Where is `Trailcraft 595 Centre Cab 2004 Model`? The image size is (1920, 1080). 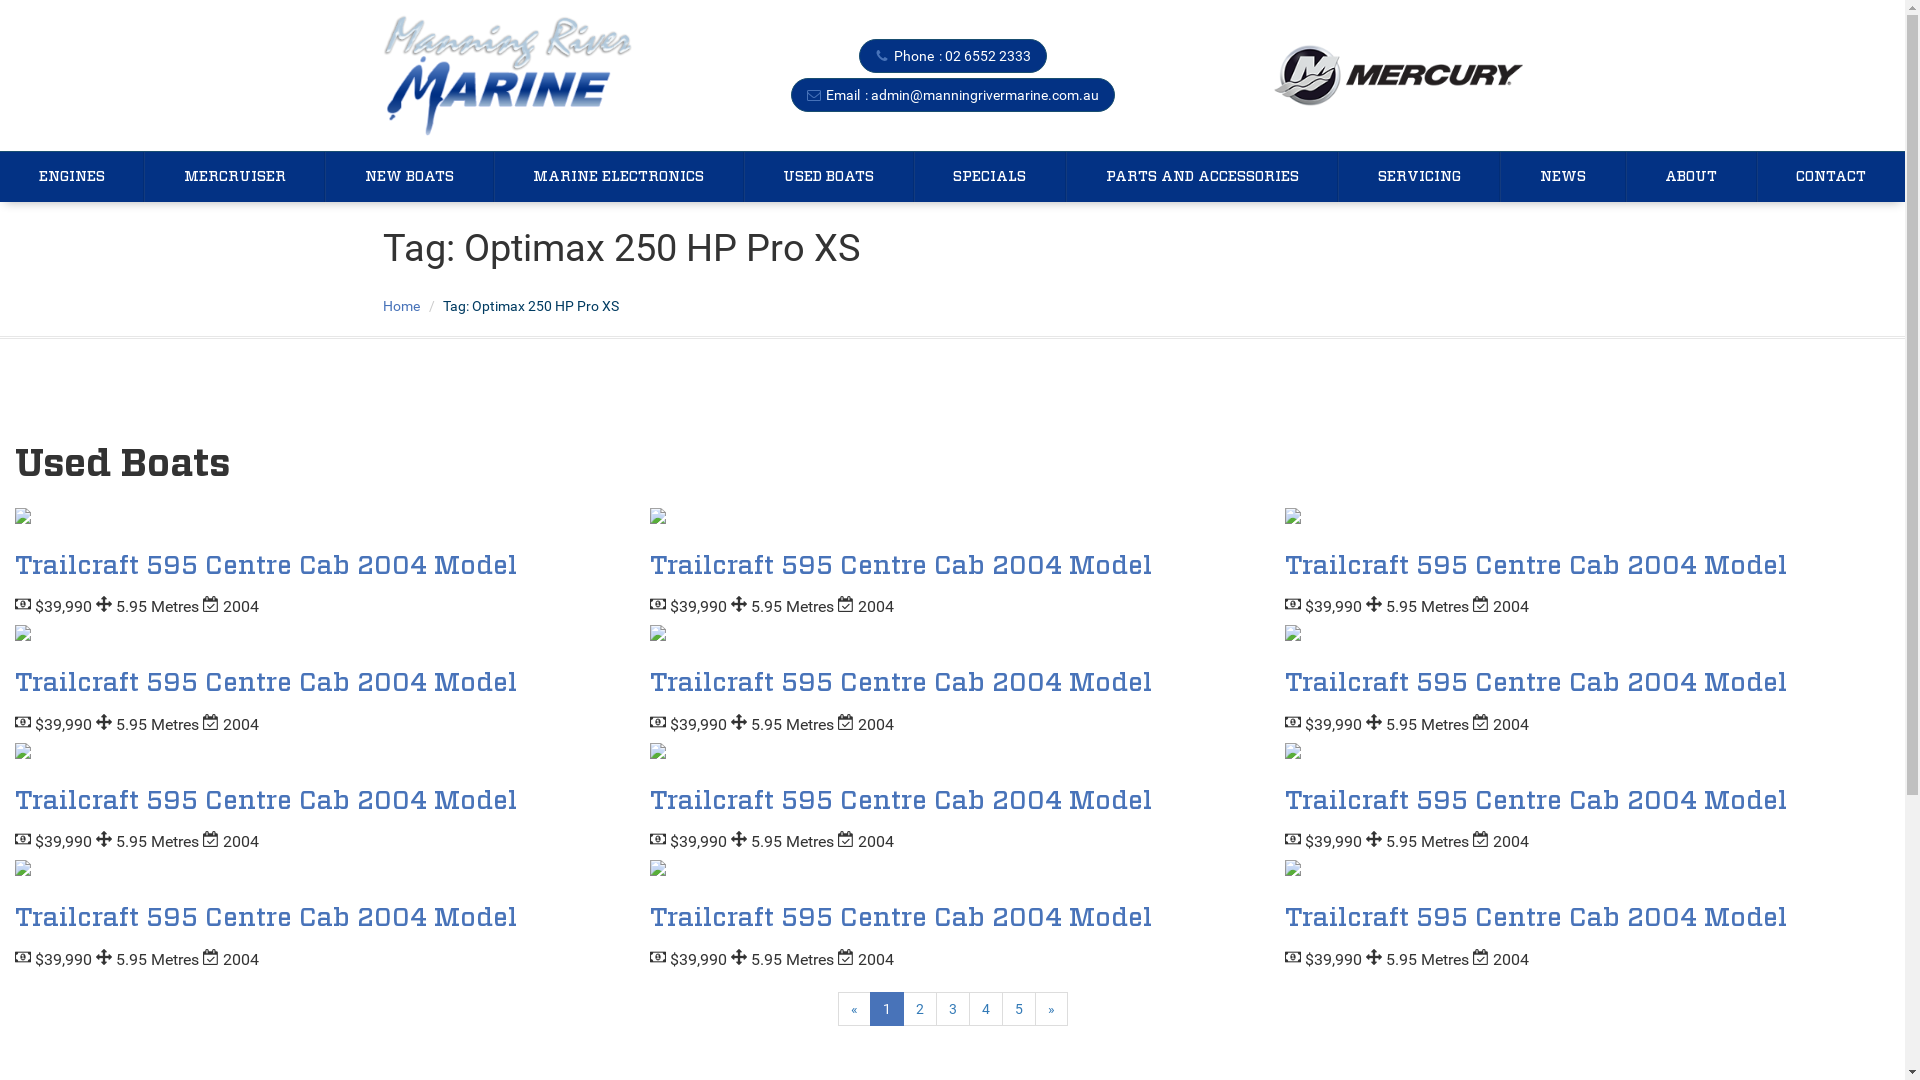 Trailcraft 595 Centre Cab 2004 Model is located at coordinates (266, 683).